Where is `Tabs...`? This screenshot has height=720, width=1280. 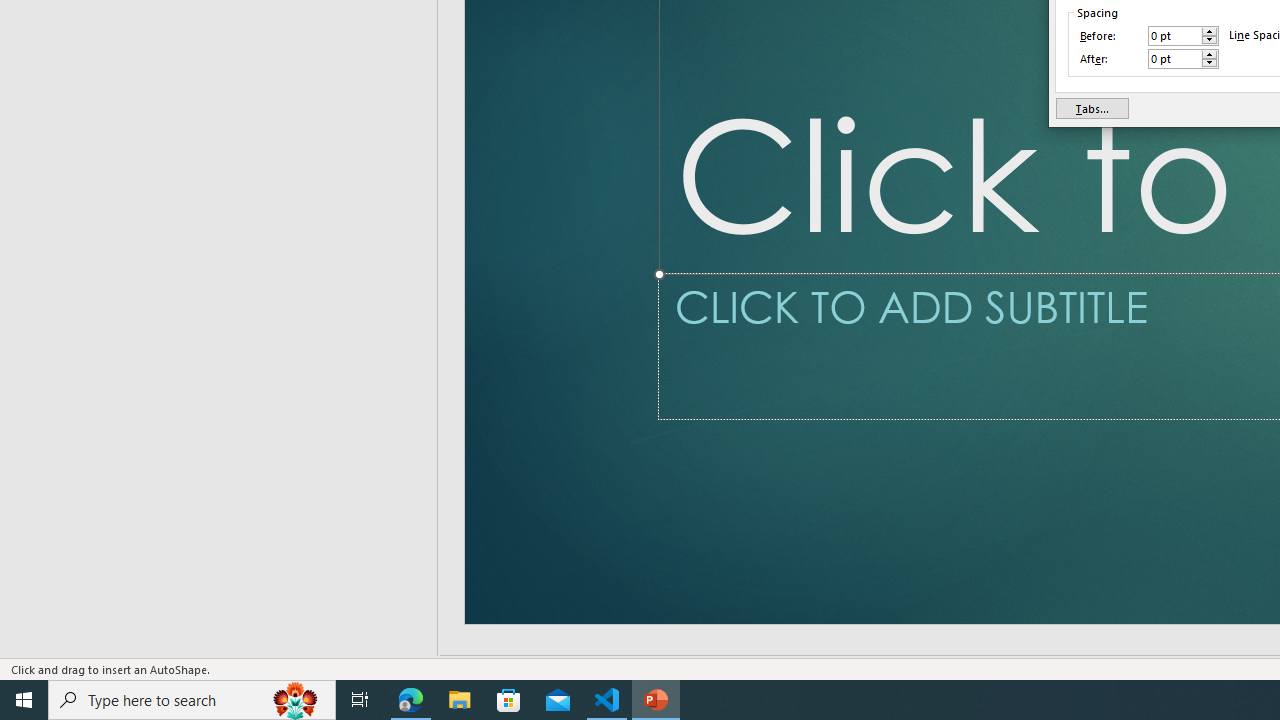
Tabs... is located at coordinates (1092, 108).